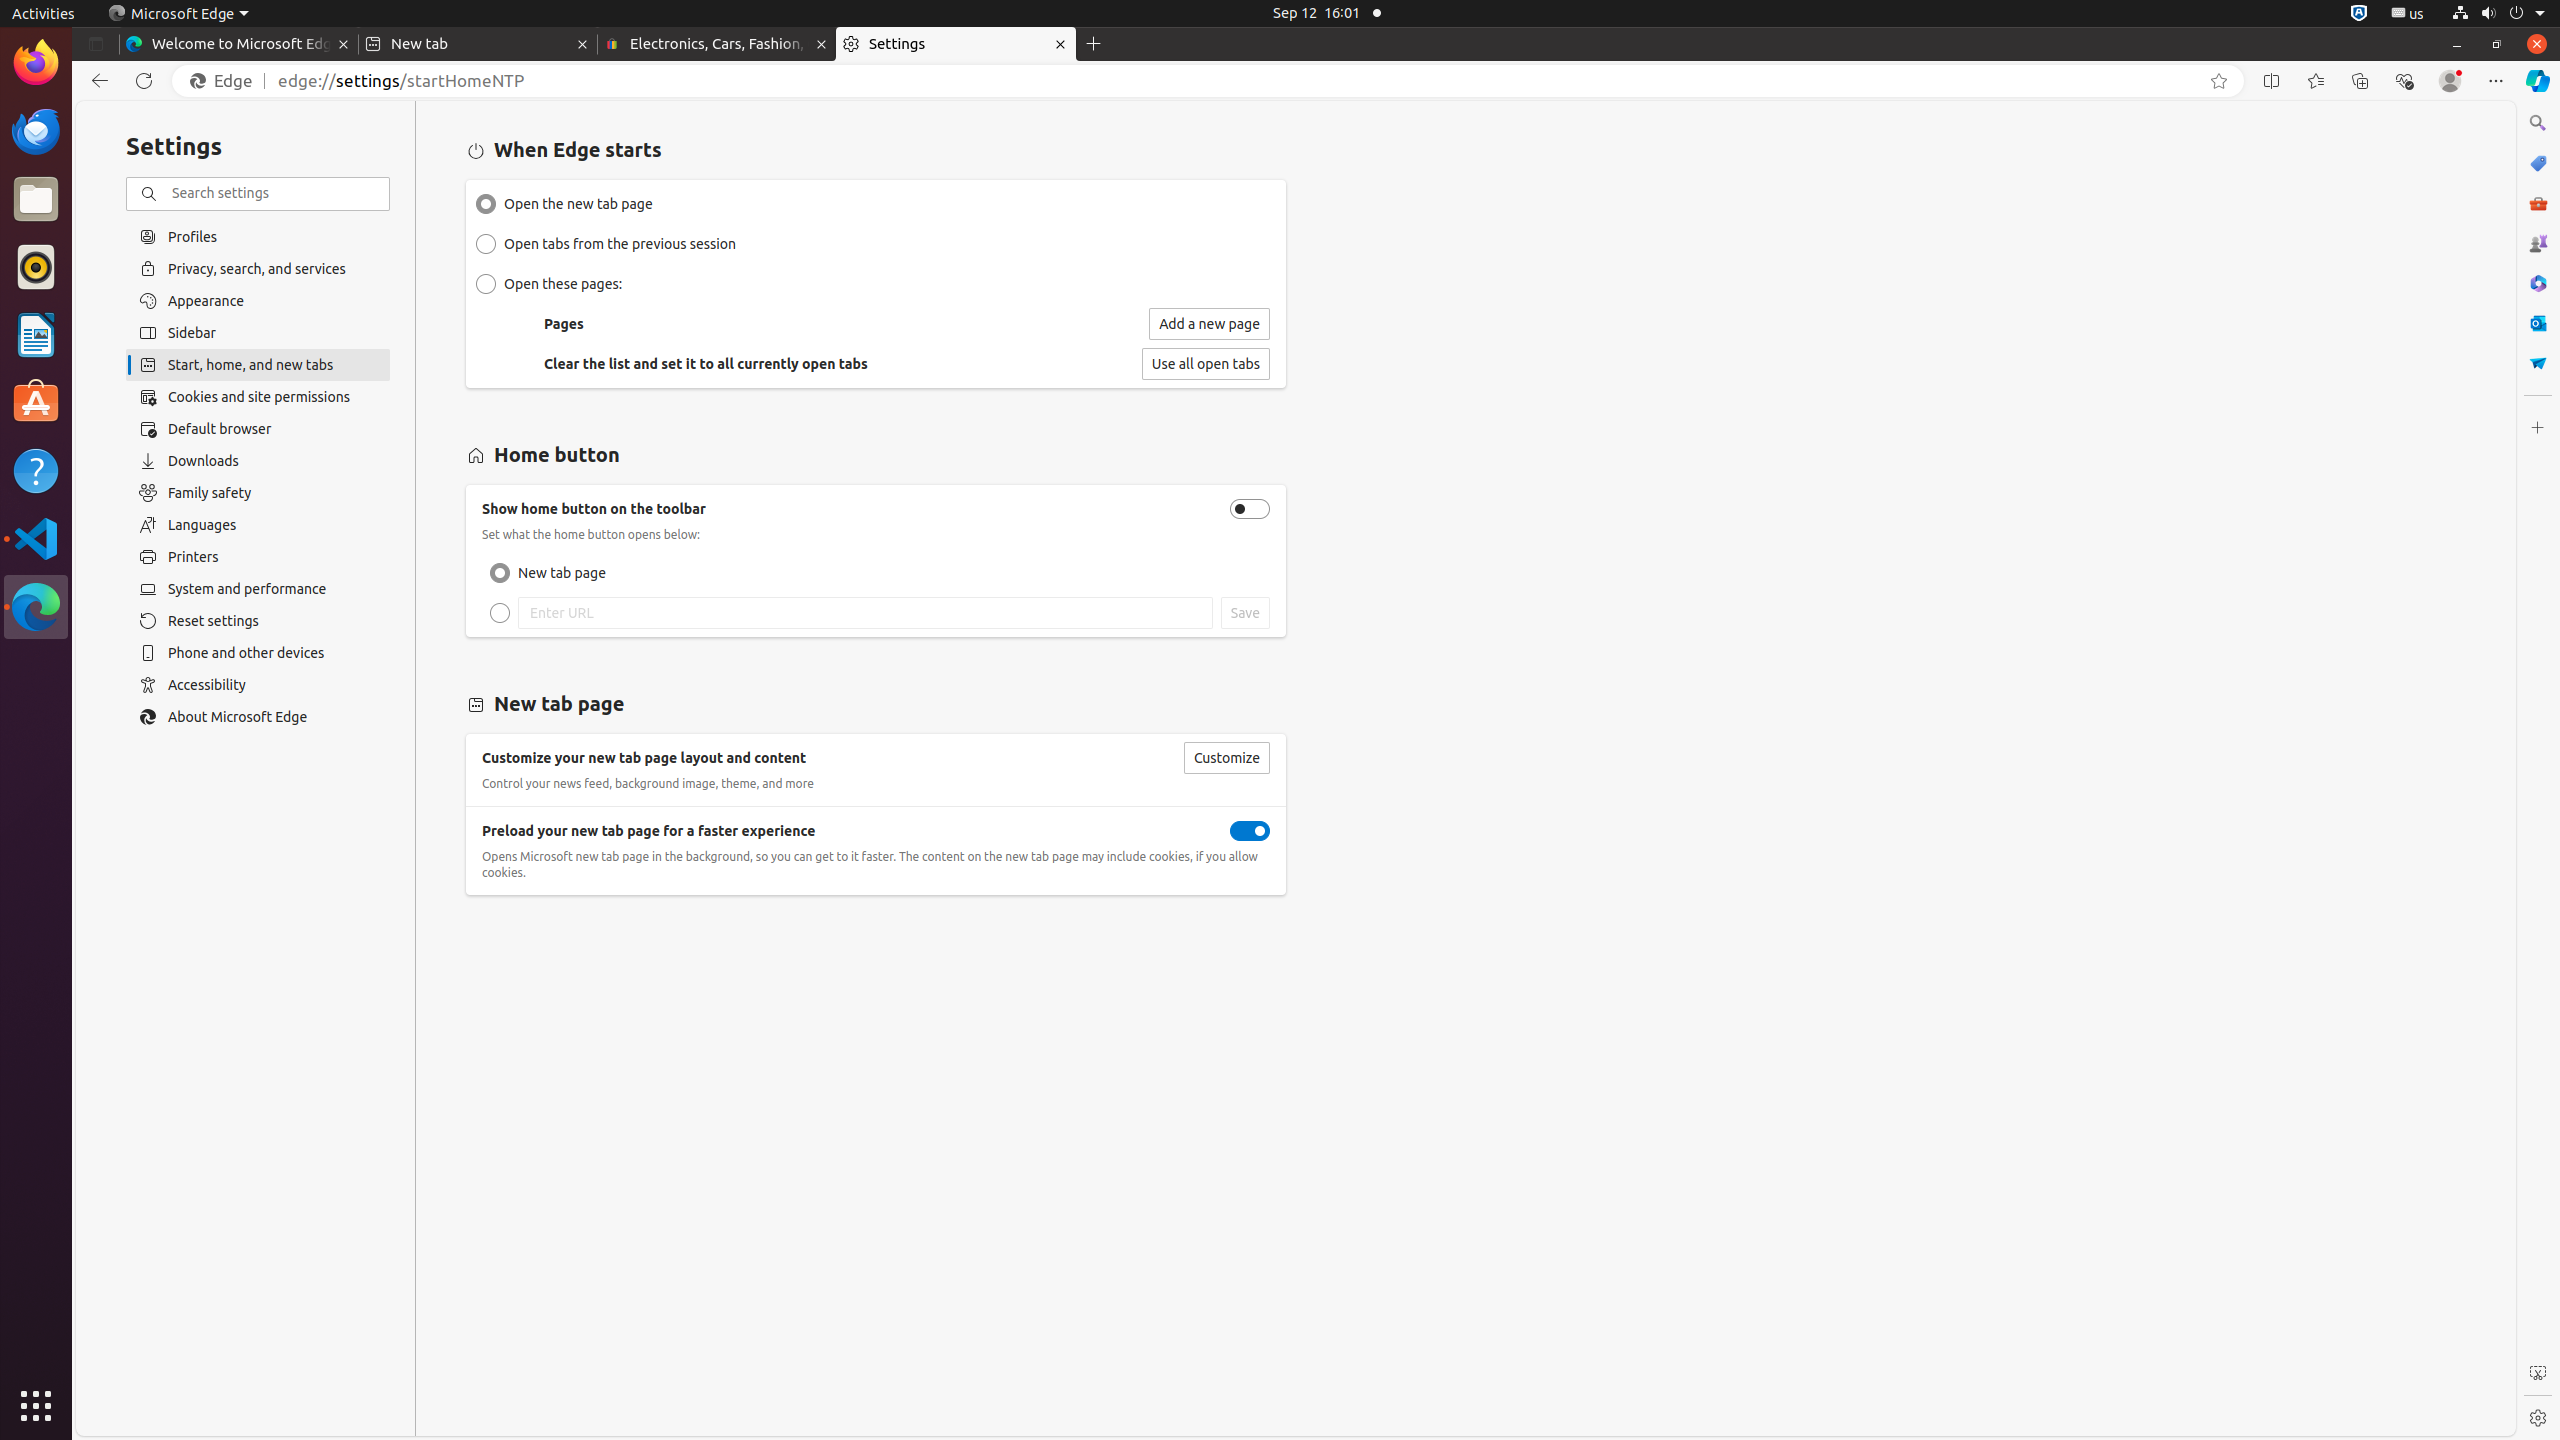  Describe the element at coordinates (486, 204) in the screenshot. I see `Open the new tab page` at that location.